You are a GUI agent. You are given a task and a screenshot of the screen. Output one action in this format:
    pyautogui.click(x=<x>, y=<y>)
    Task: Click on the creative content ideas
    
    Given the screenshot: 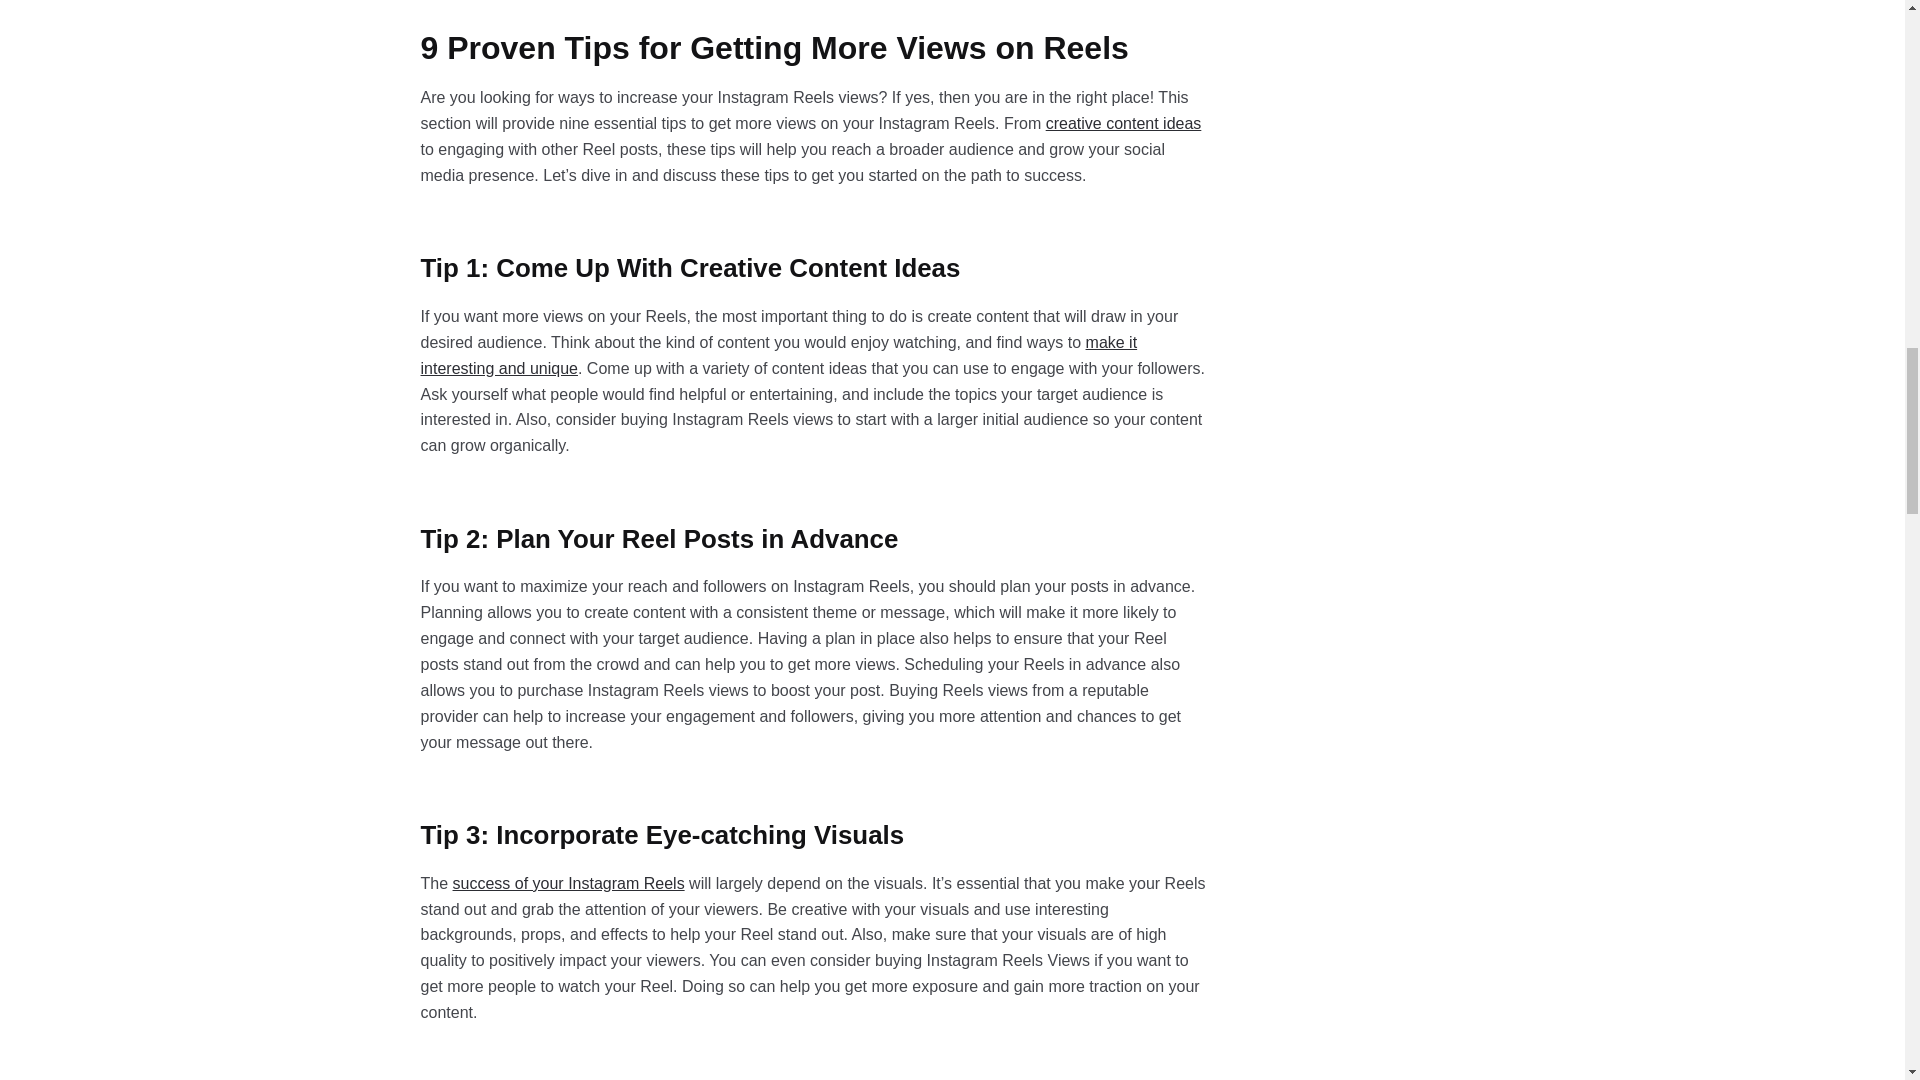 What is the action you would take?
    pyautogui.click(x=1124, y=122)
    